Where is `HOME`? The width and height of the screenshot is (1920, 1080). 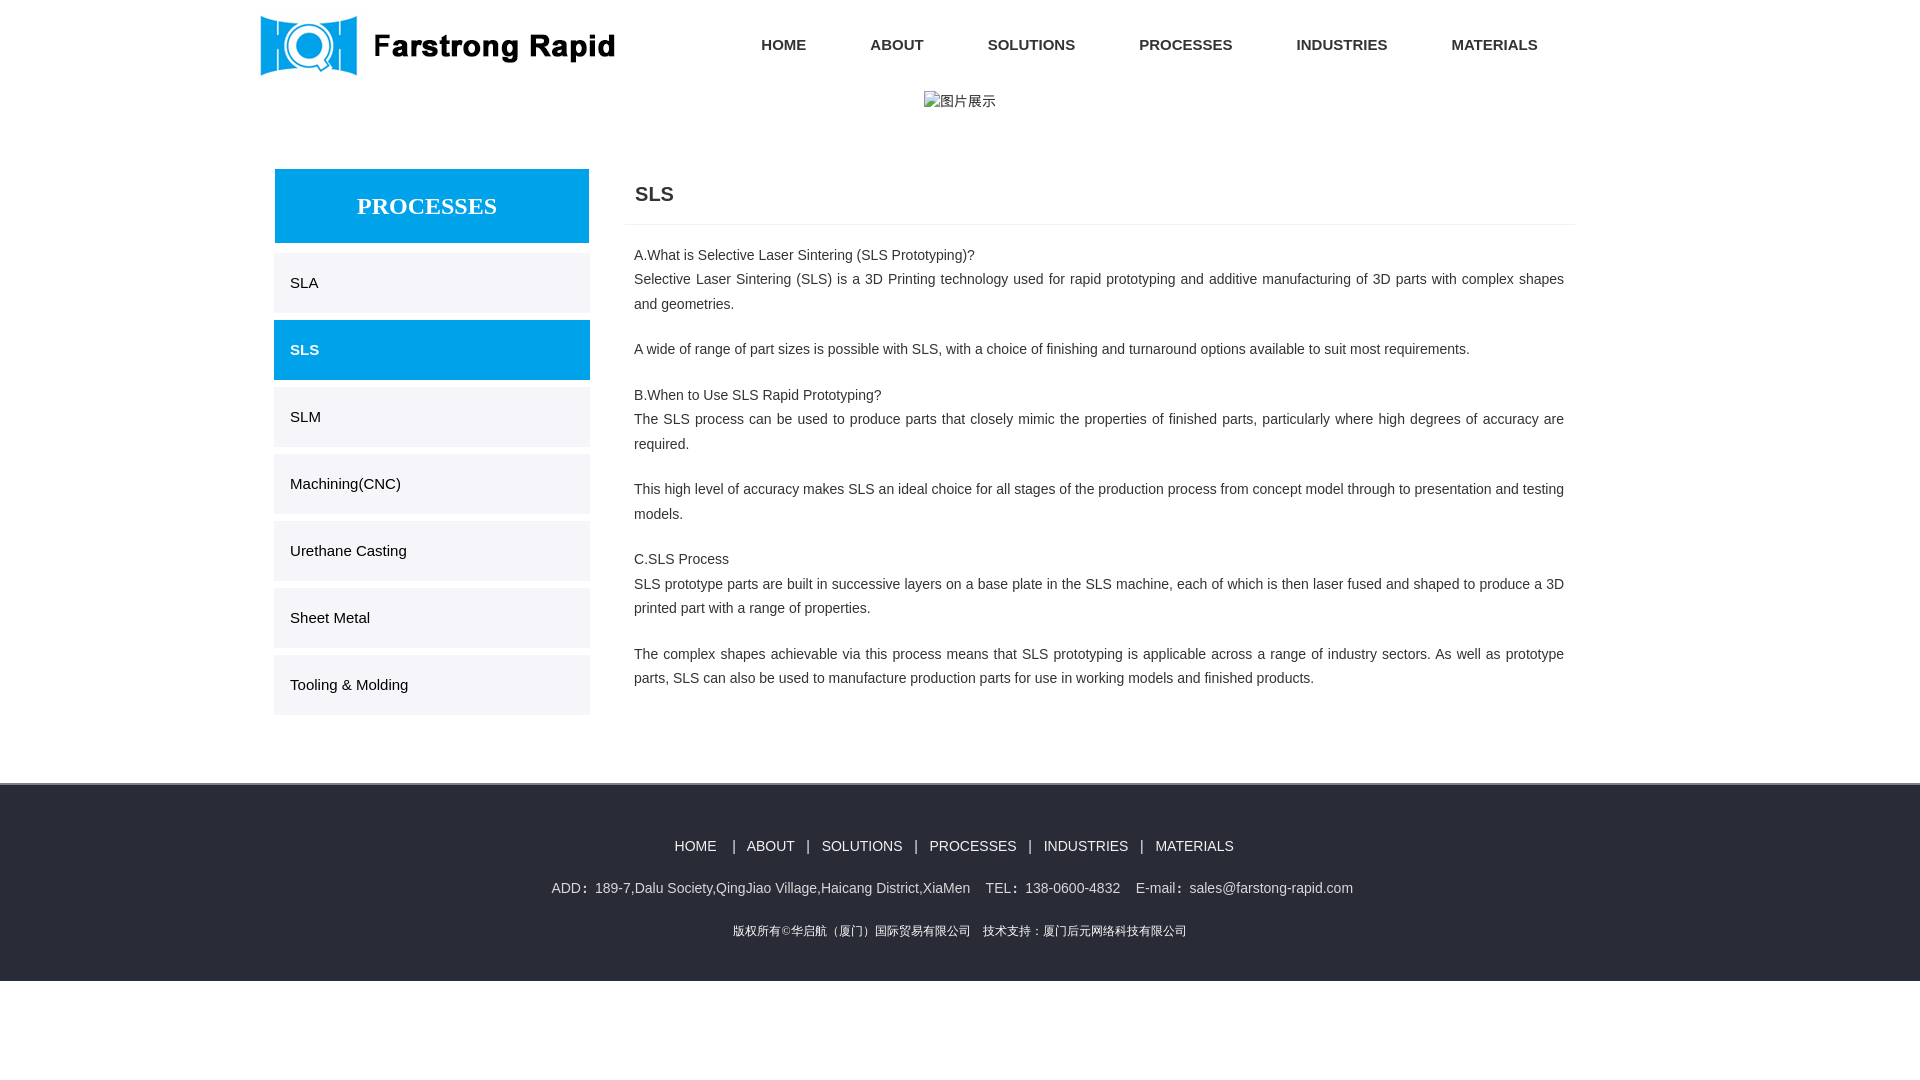 HOME is located at coordinates (783, 44).